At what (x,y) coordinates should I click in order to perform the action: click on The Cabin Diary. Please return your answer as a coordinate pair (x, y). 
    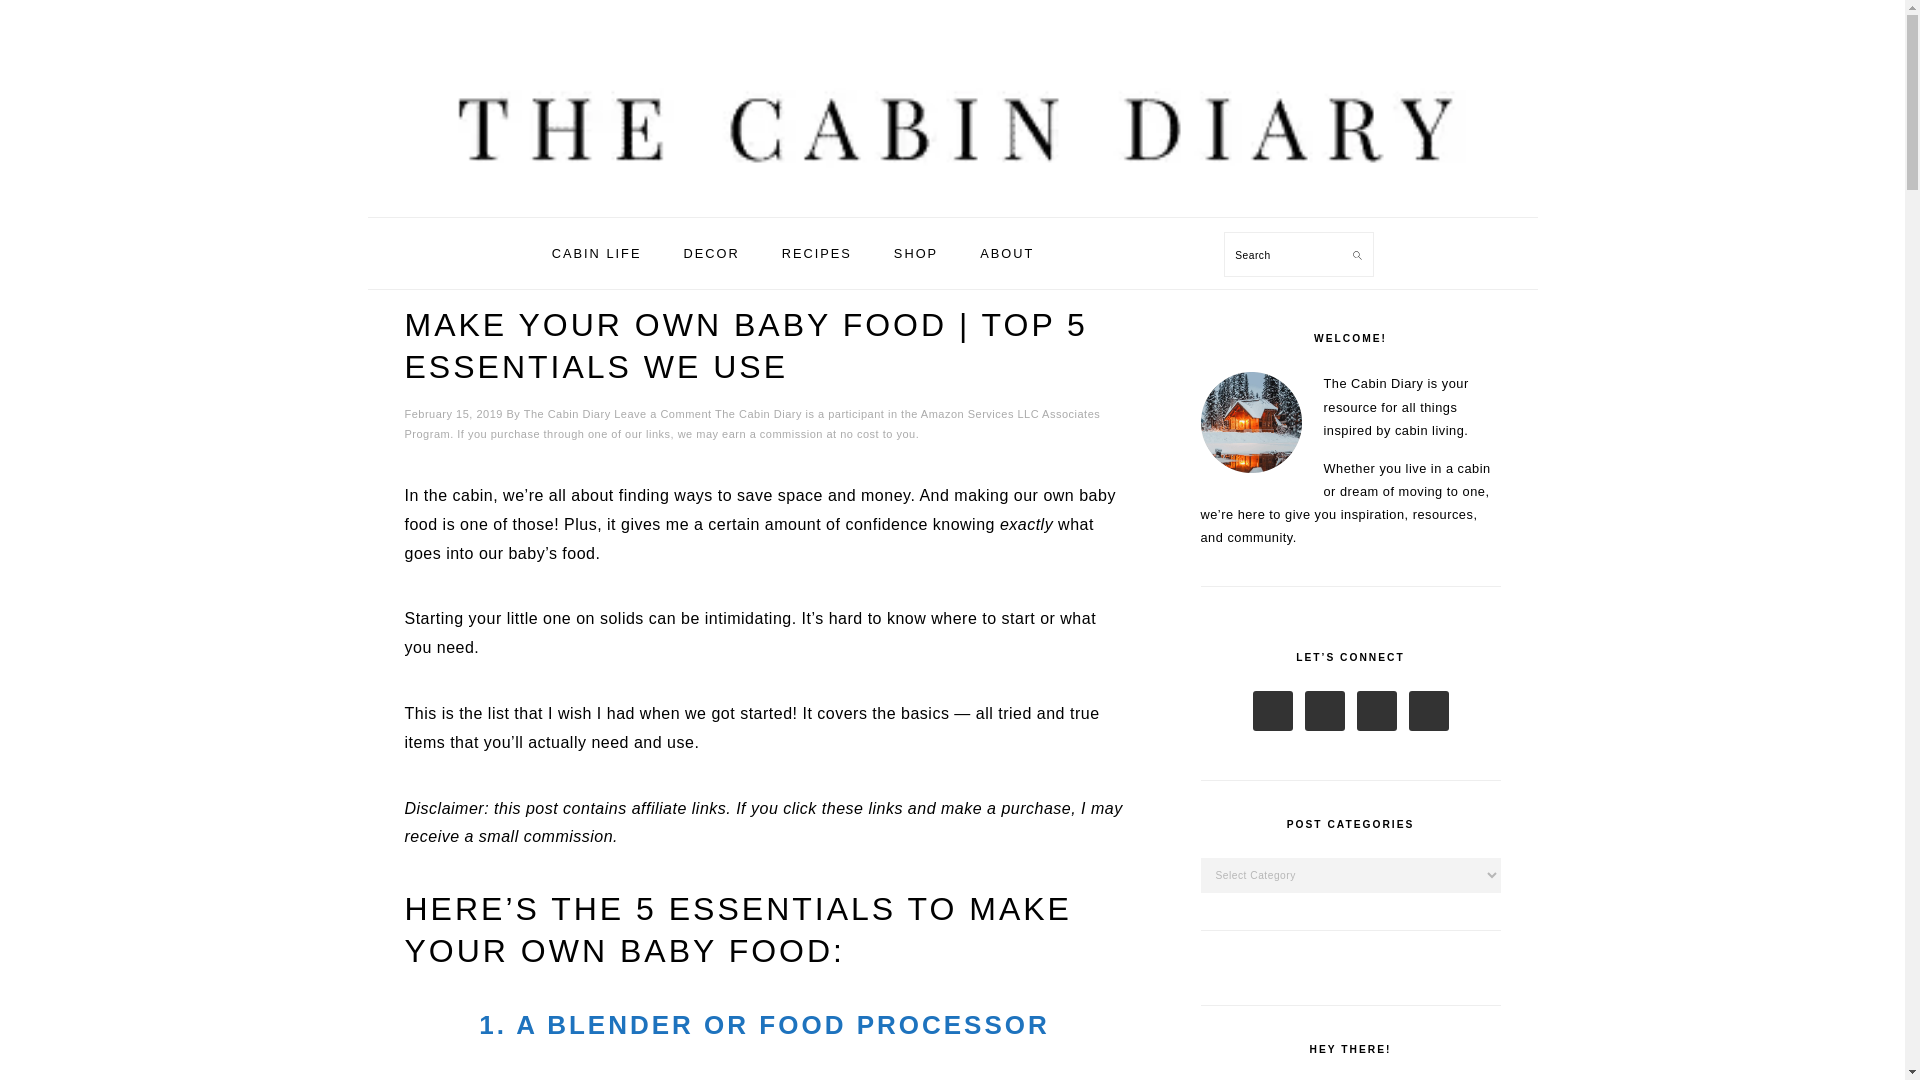
    Looking at the image, I should click on (567, 414).